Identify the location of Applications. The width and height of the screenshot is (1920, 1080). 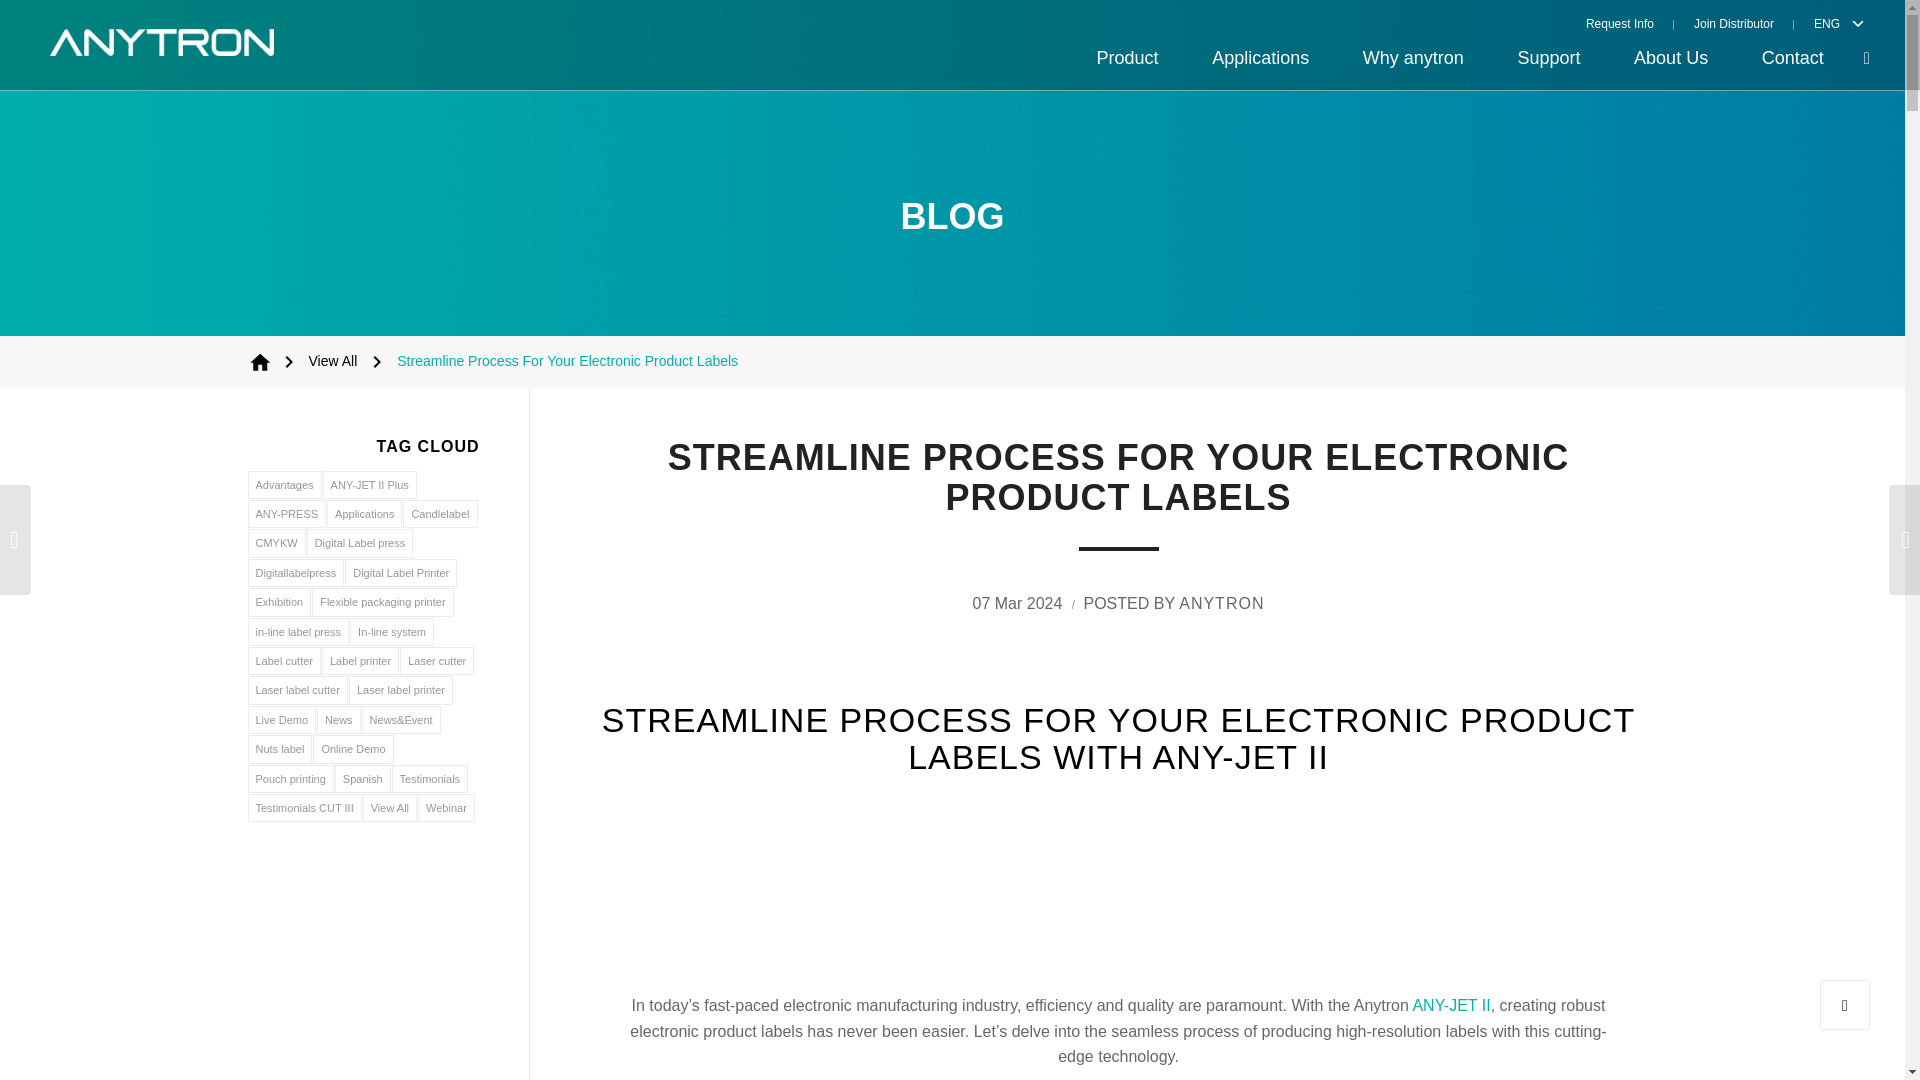
(1260, 58).